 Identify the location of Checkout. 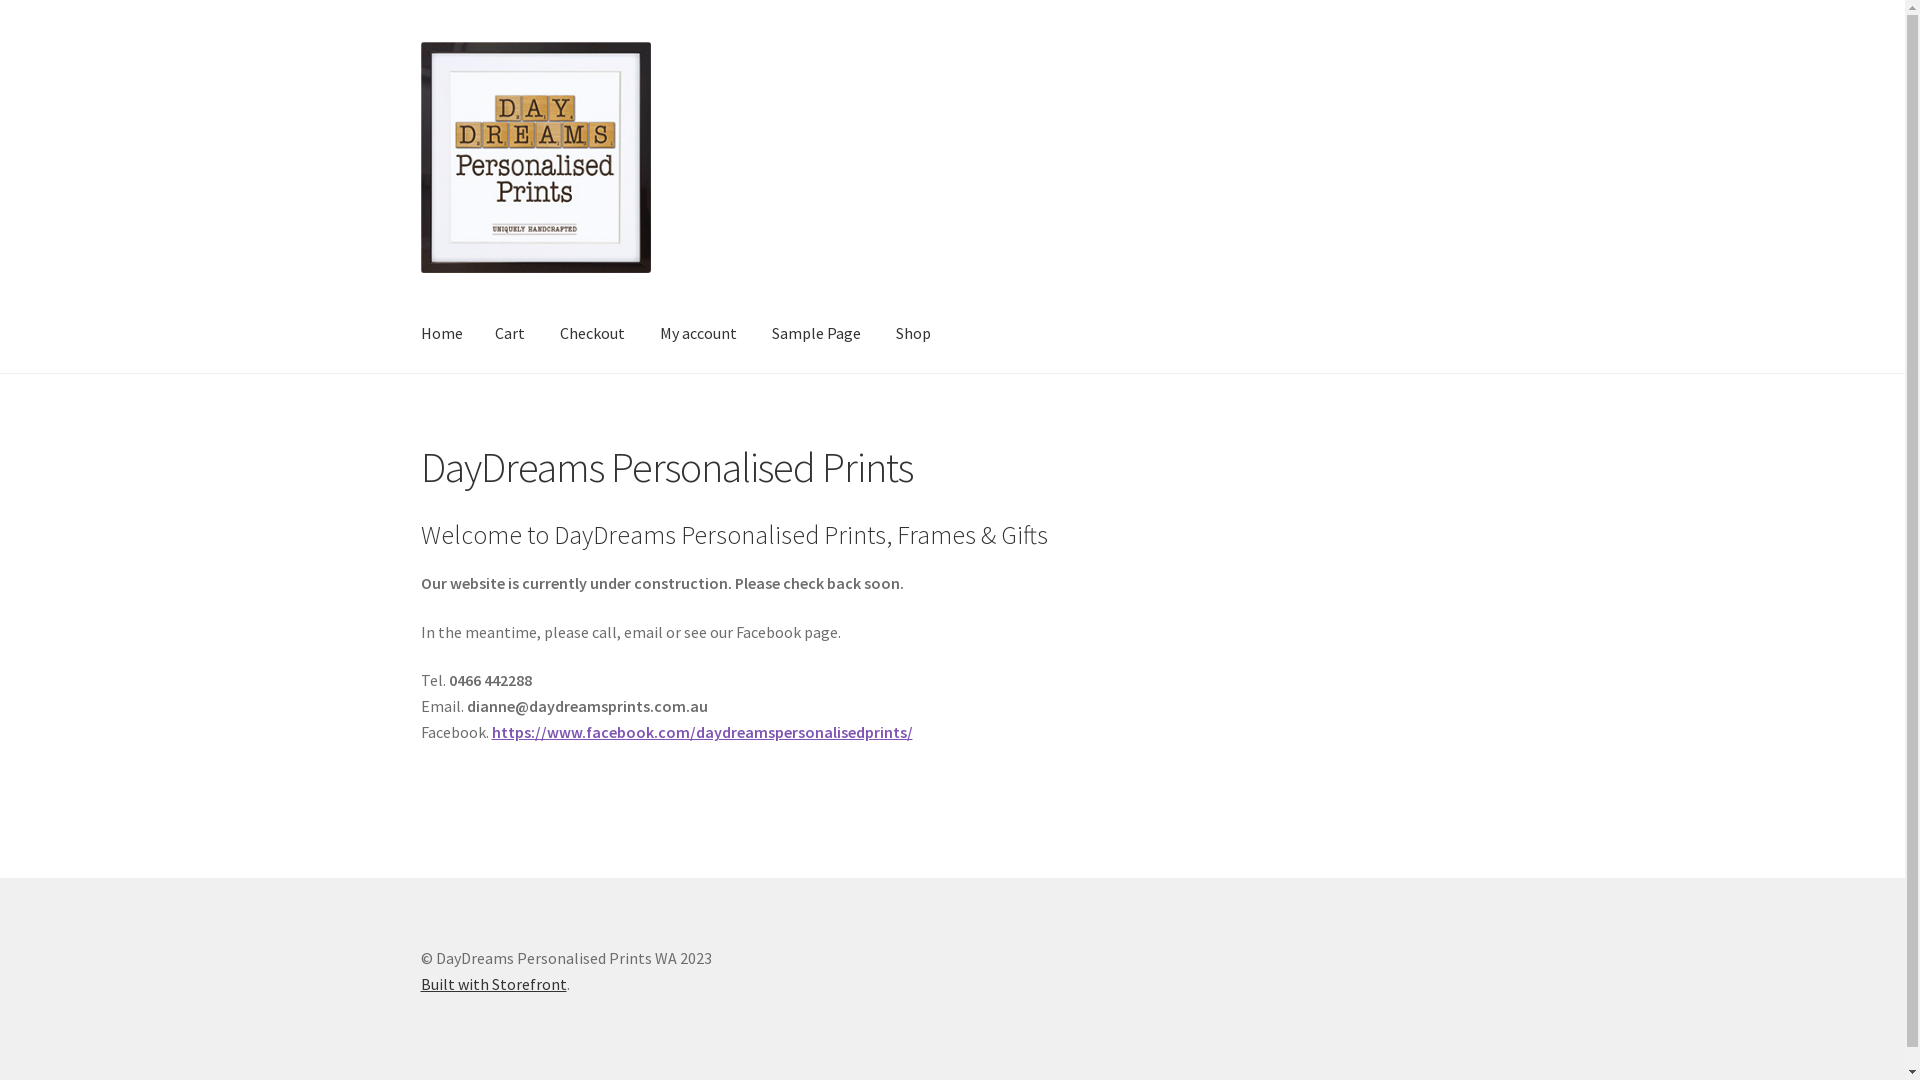
(592, 334).